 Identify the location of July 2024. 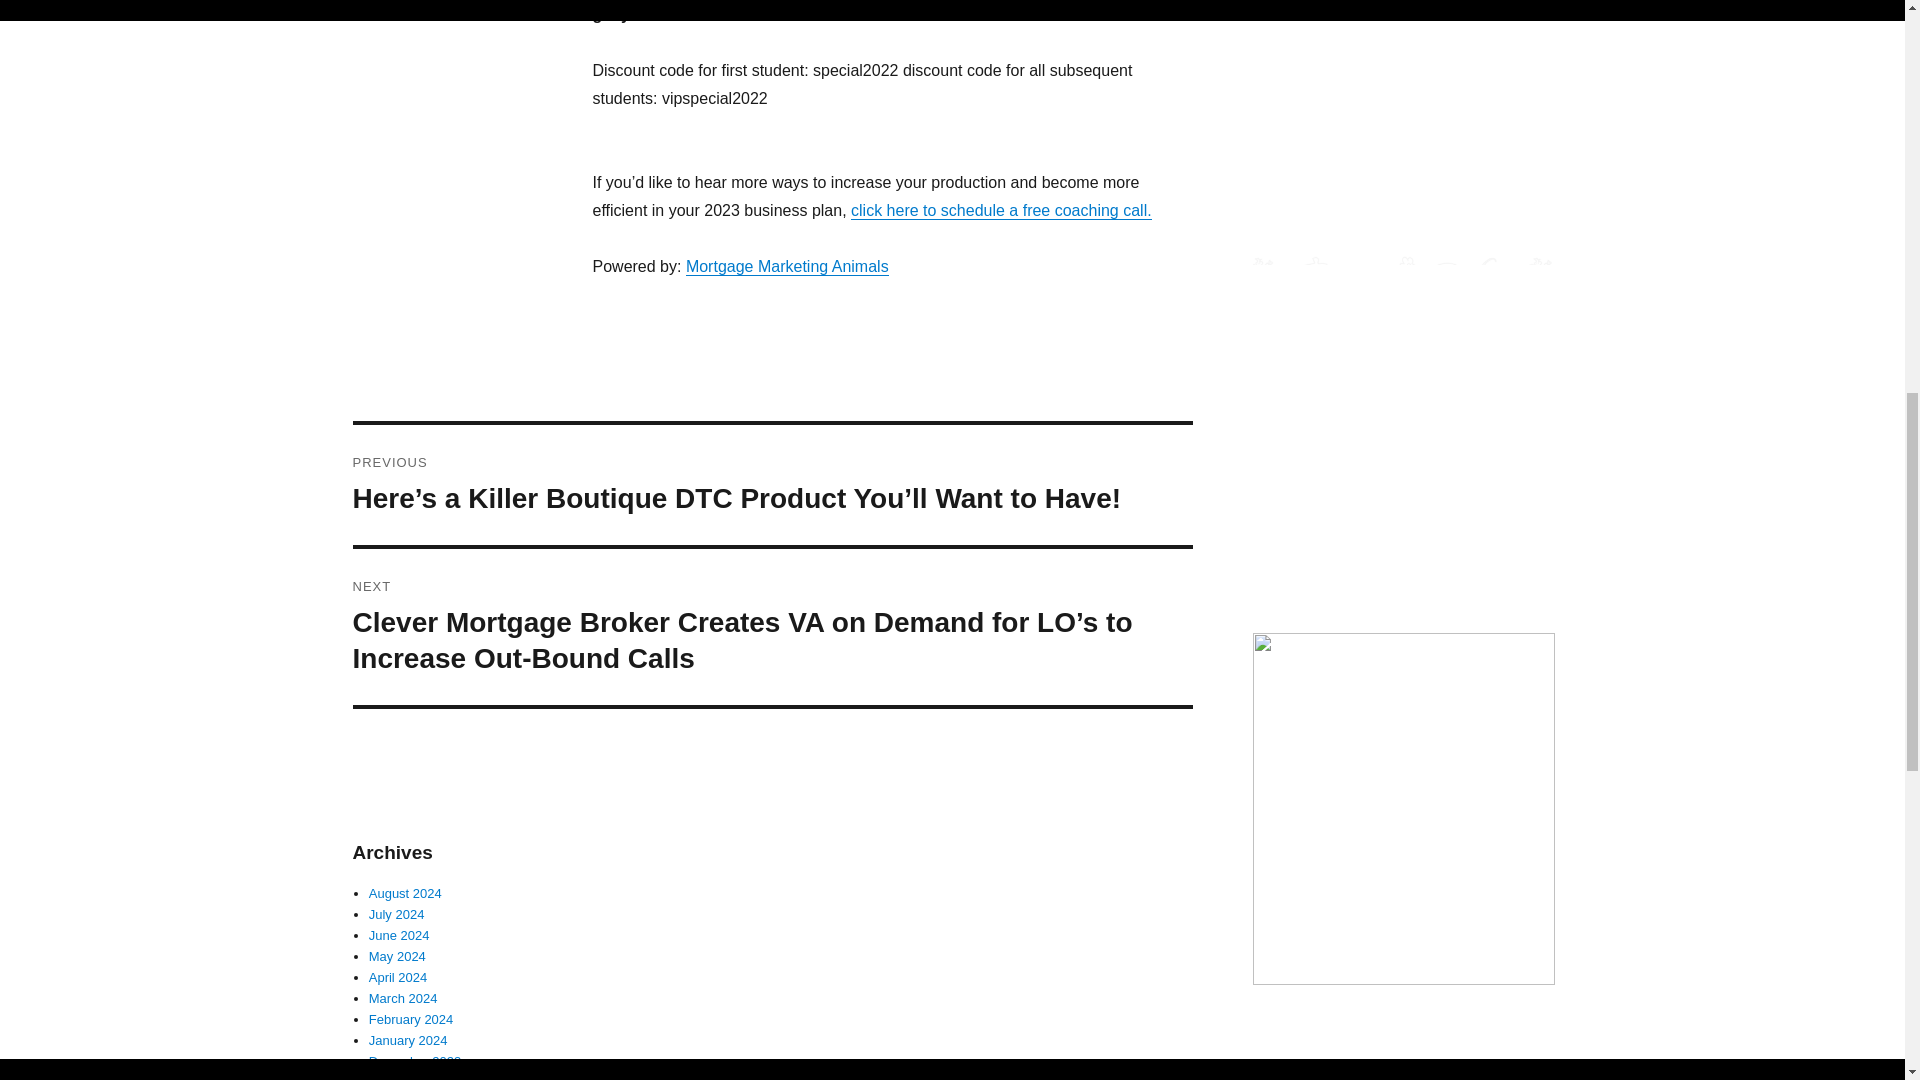
(396, 914).